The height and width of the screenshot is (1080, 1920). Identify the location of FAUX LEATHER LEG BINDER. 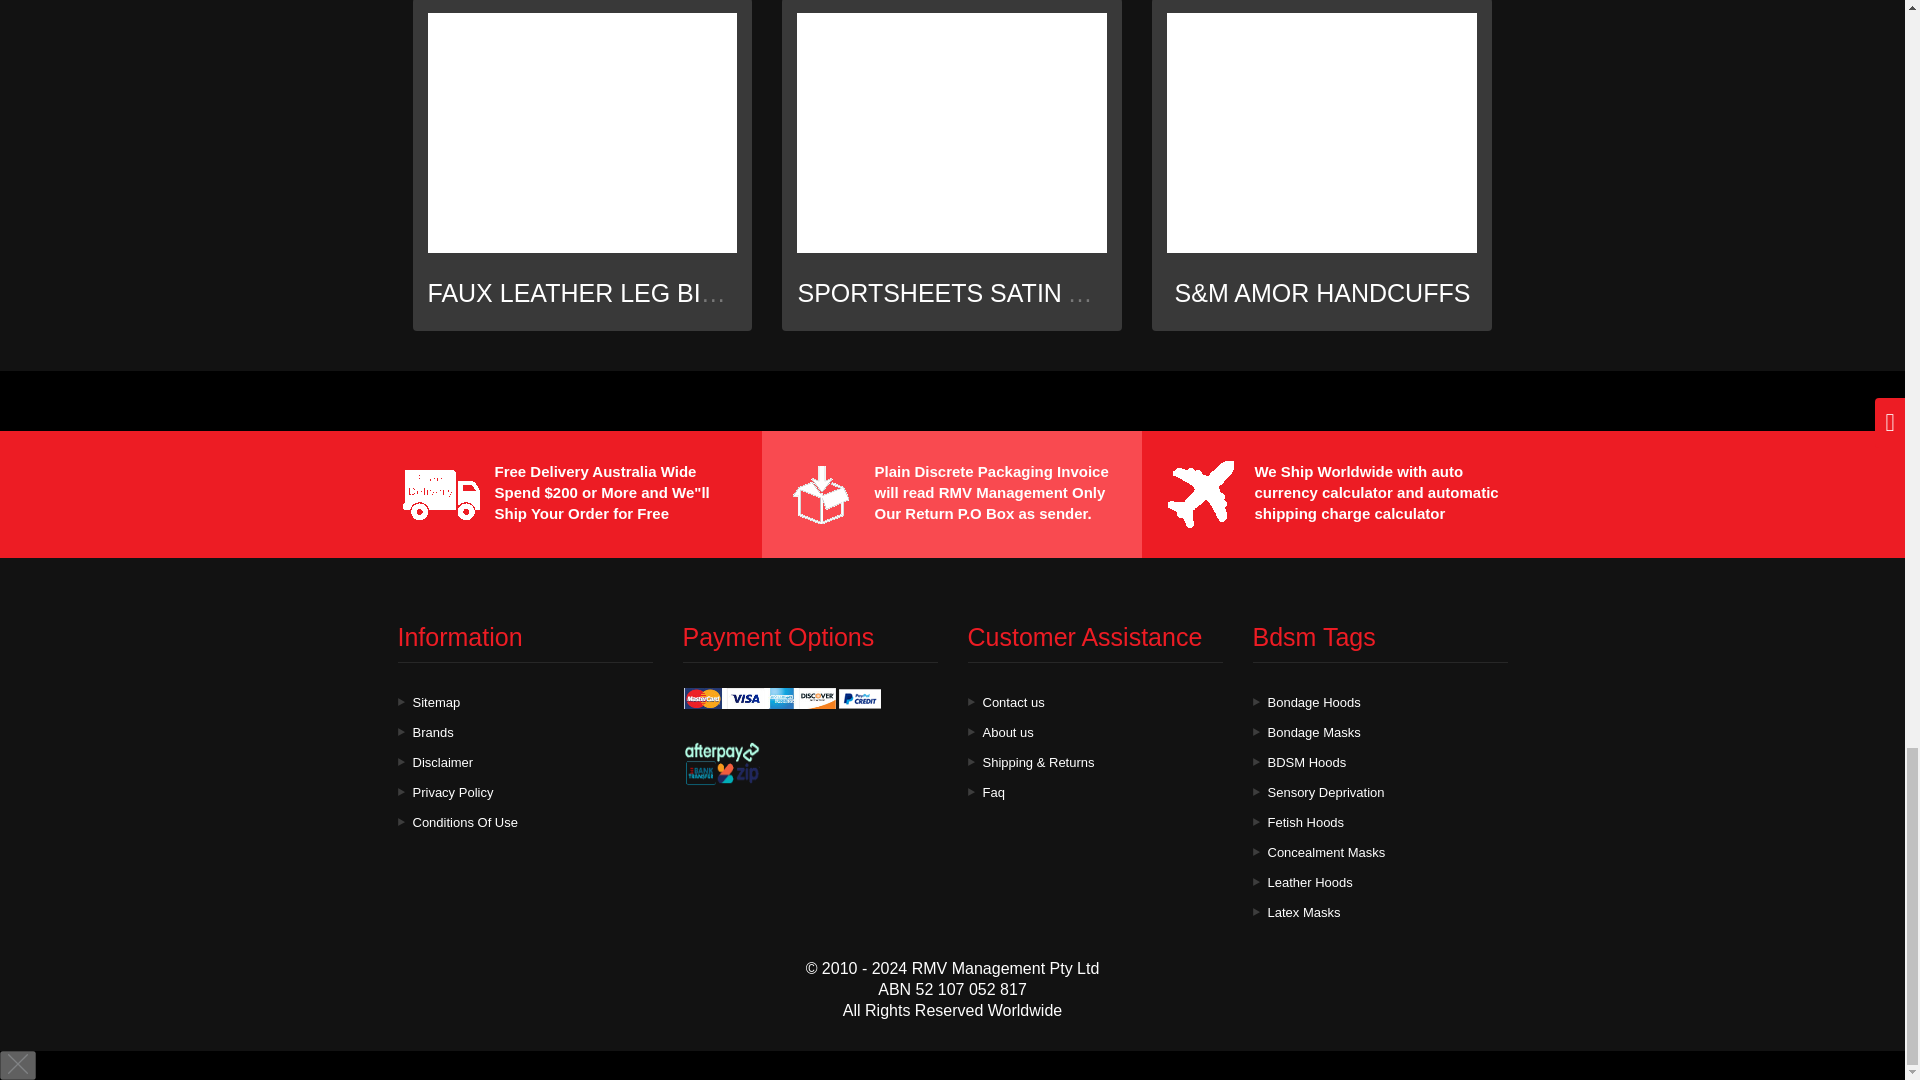
(600, 292).